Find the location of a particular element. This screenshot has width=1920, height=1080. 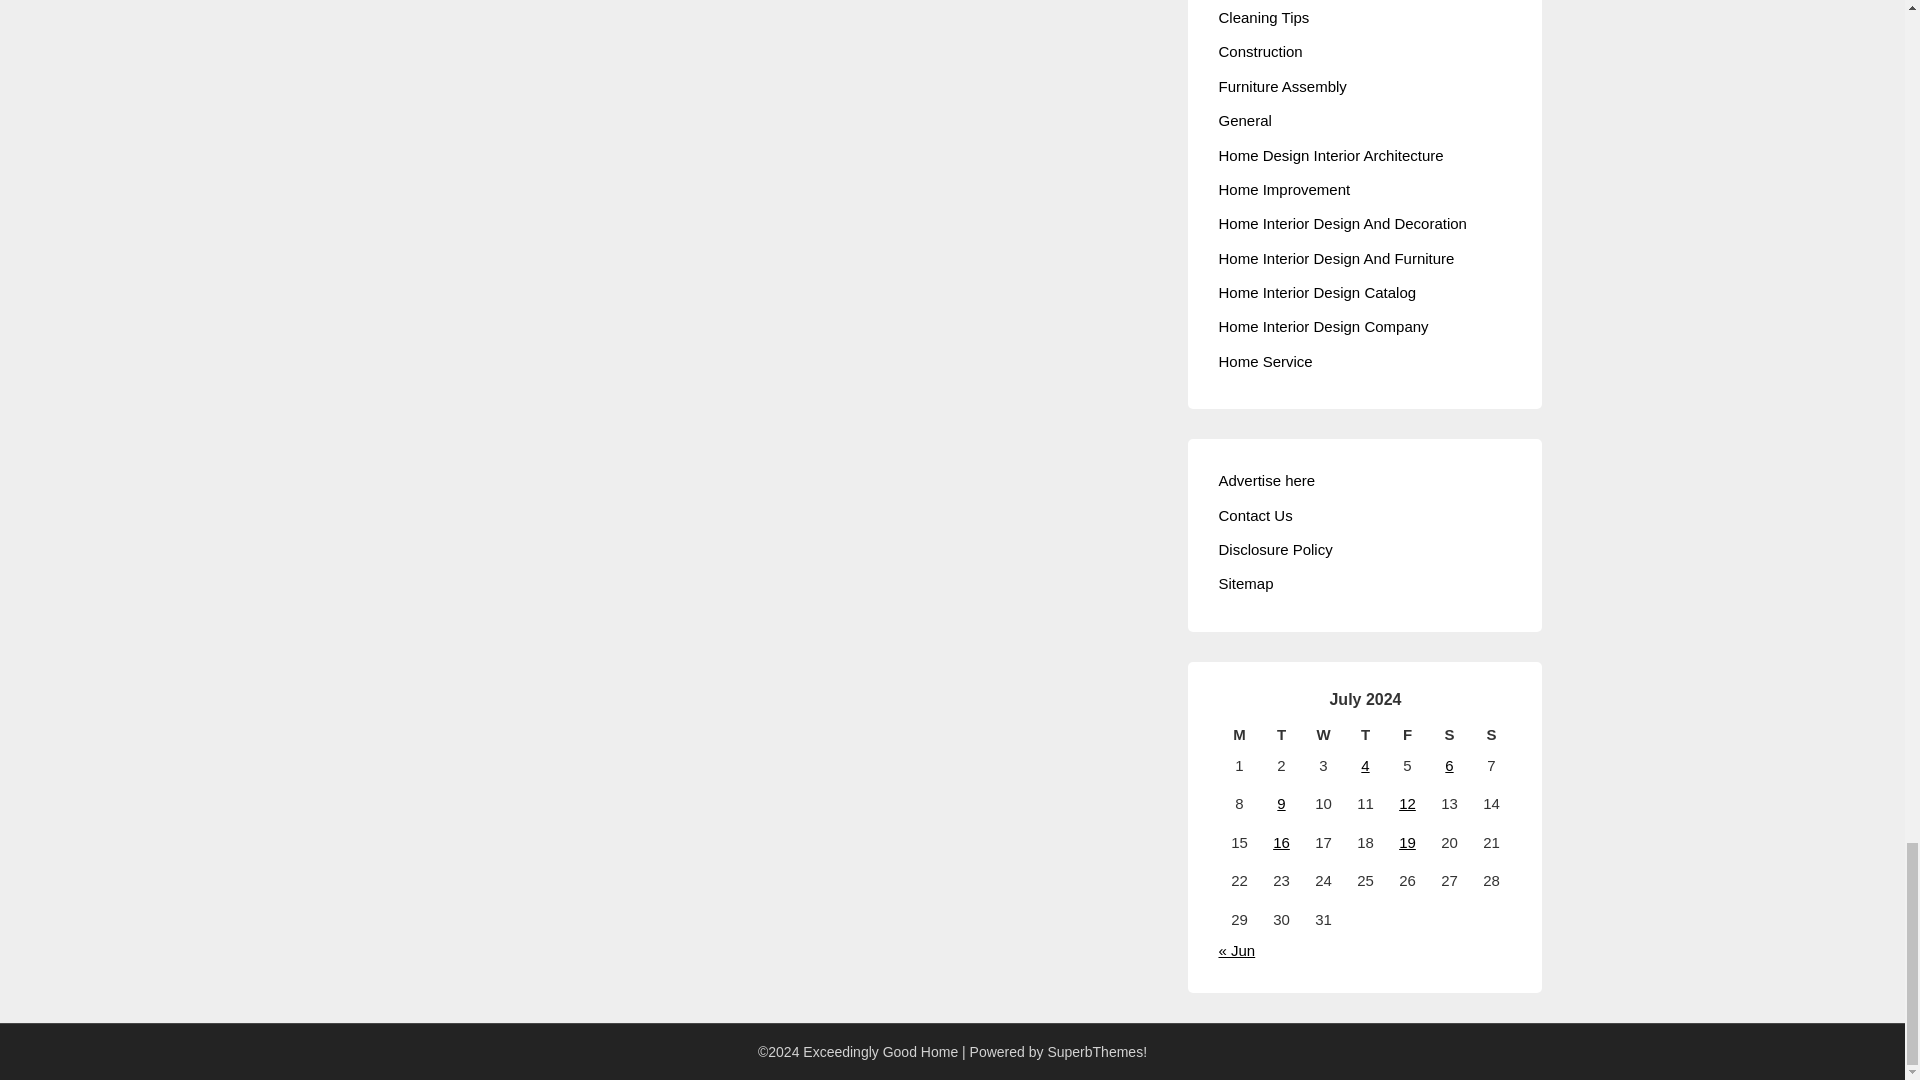

Tuesday is located at coordinates (1280, 734).